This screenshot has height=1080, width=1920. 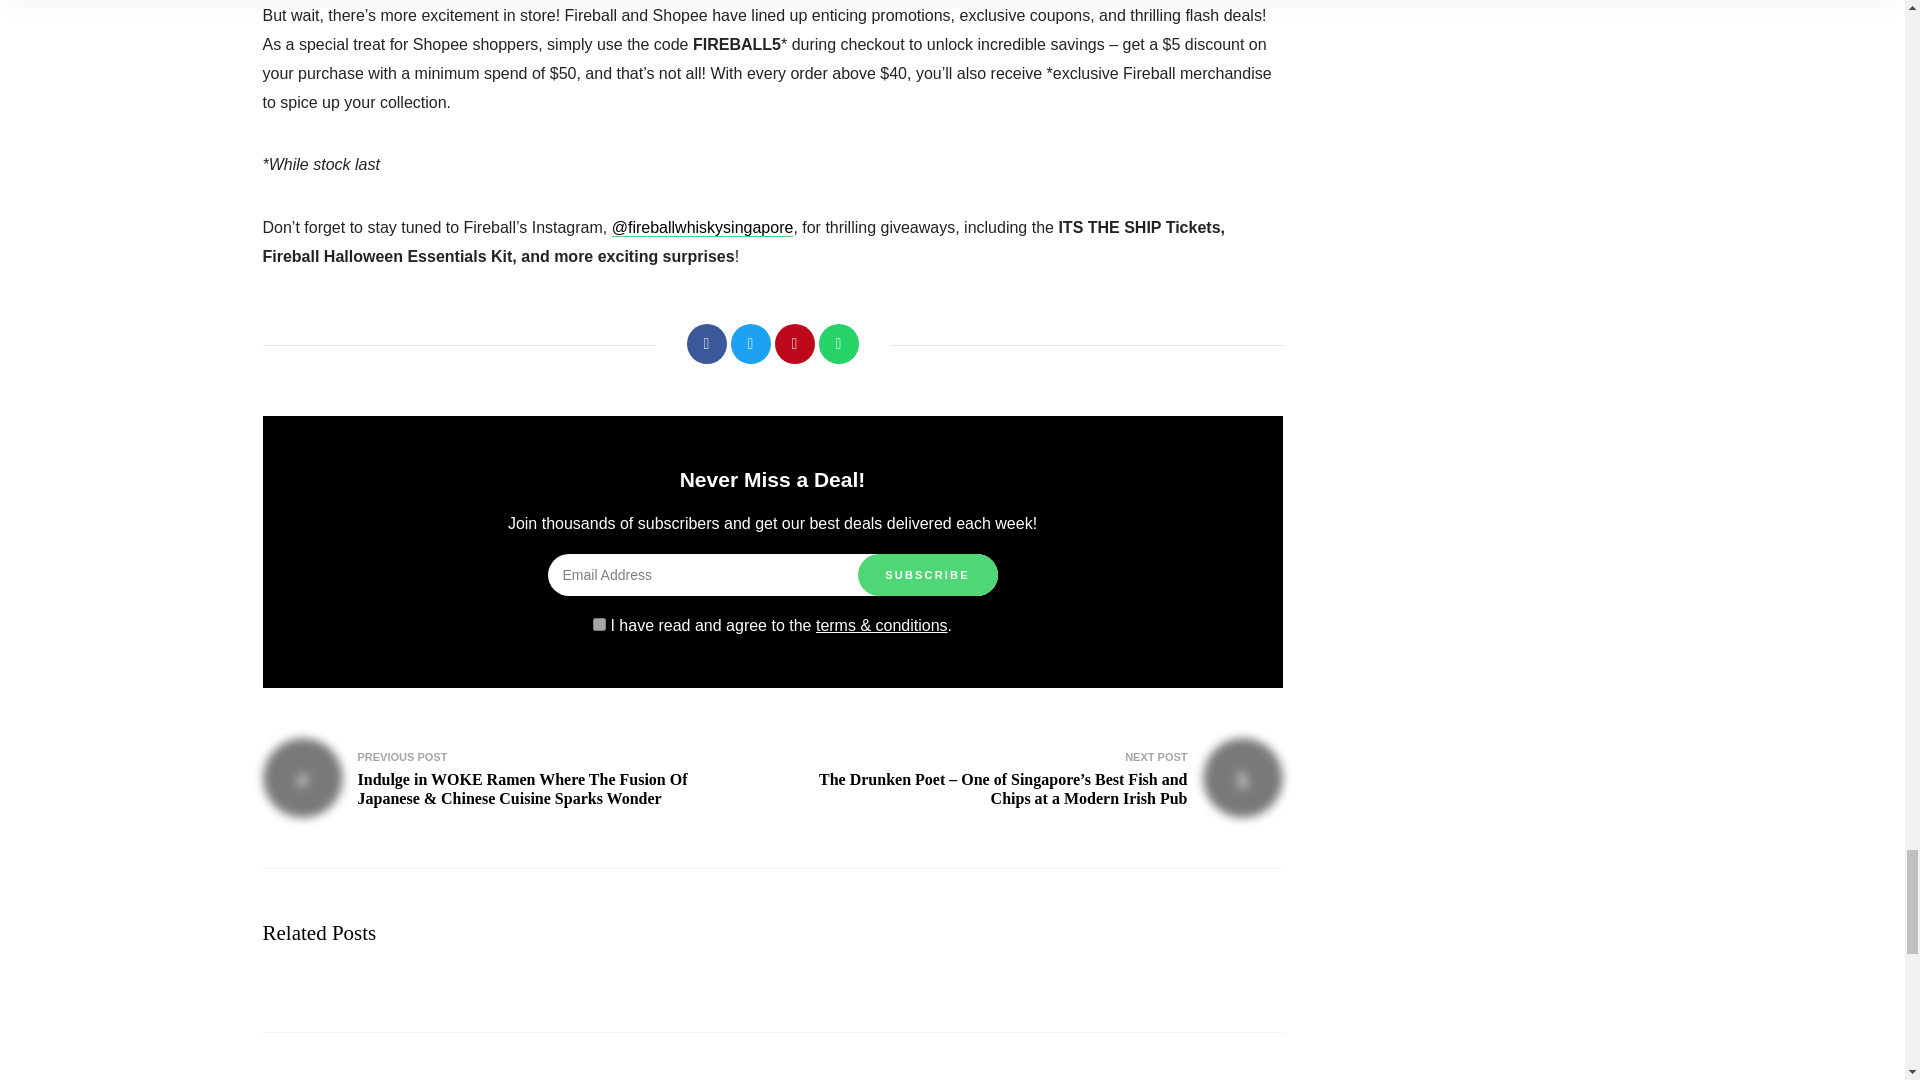 I want to click on Subscribe, so click(x=928, y=575).